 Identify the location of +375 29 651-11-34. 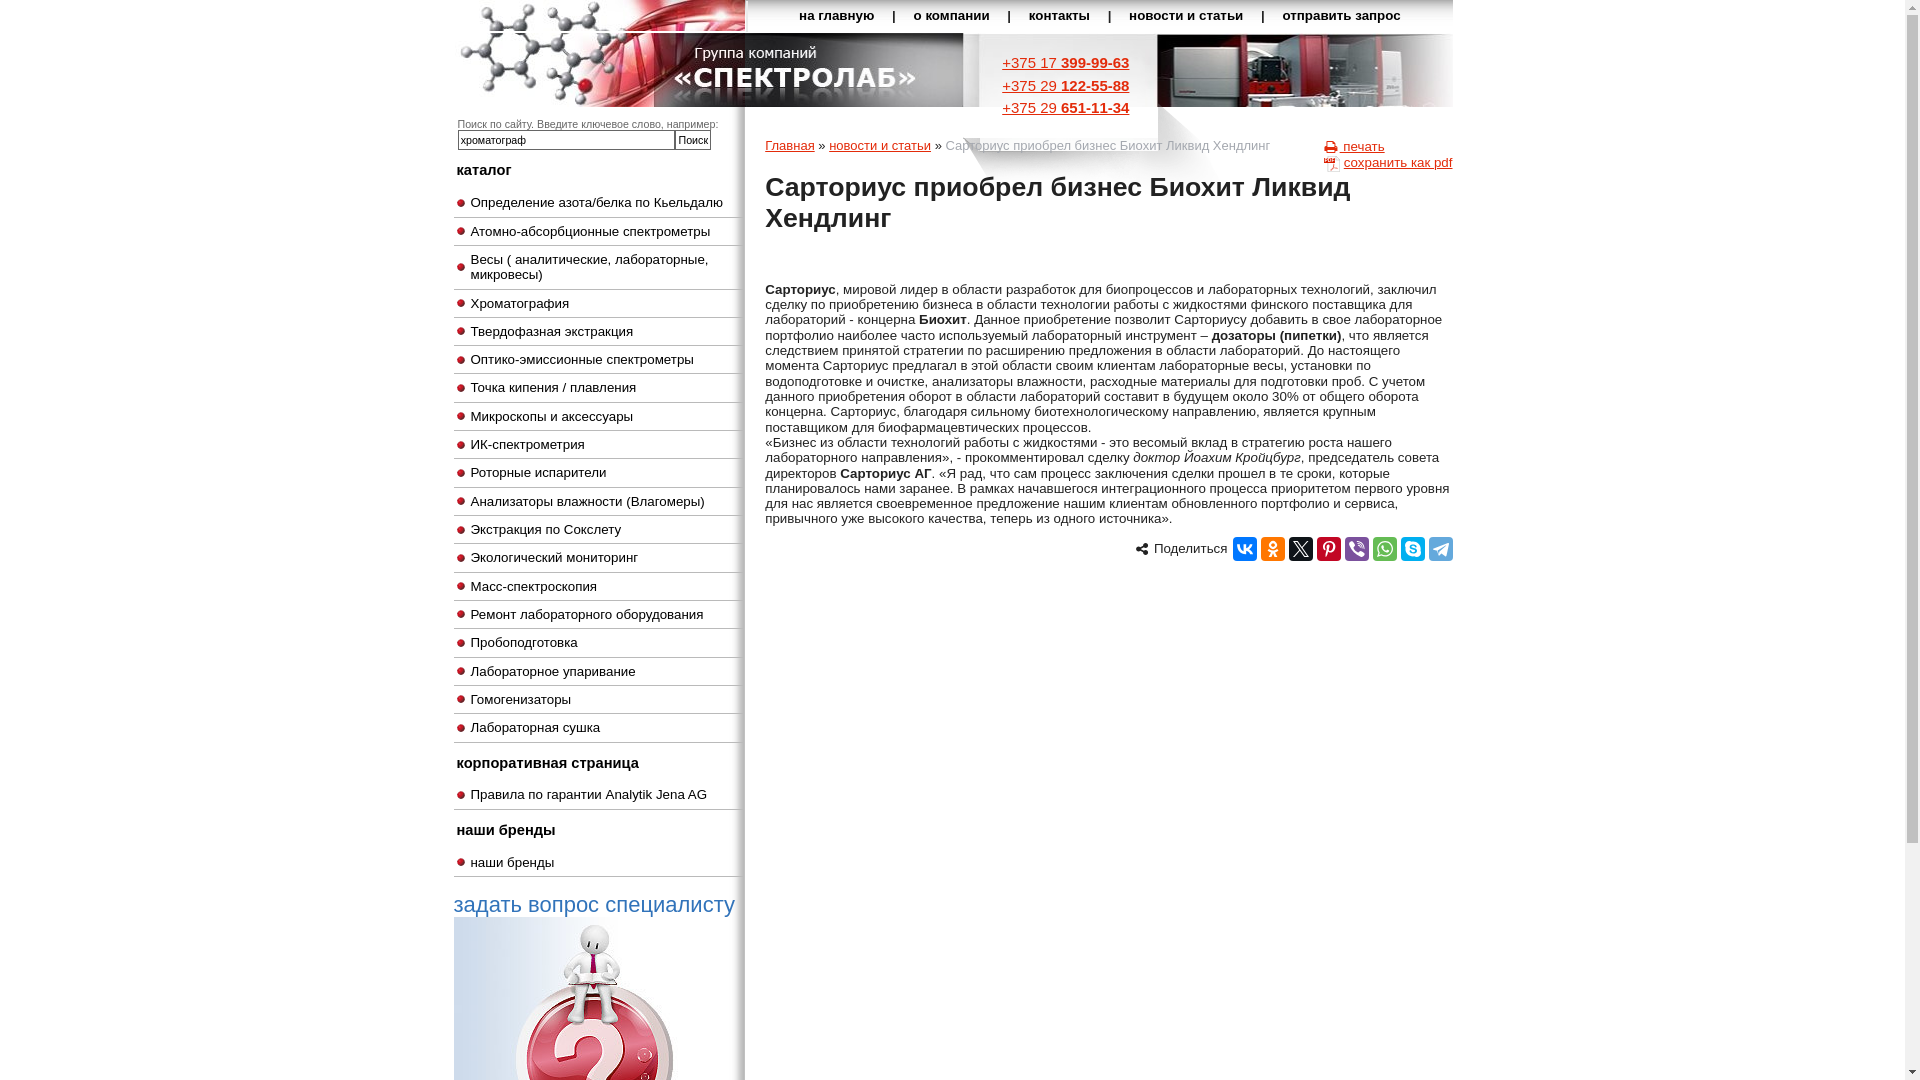
(1066, 108).